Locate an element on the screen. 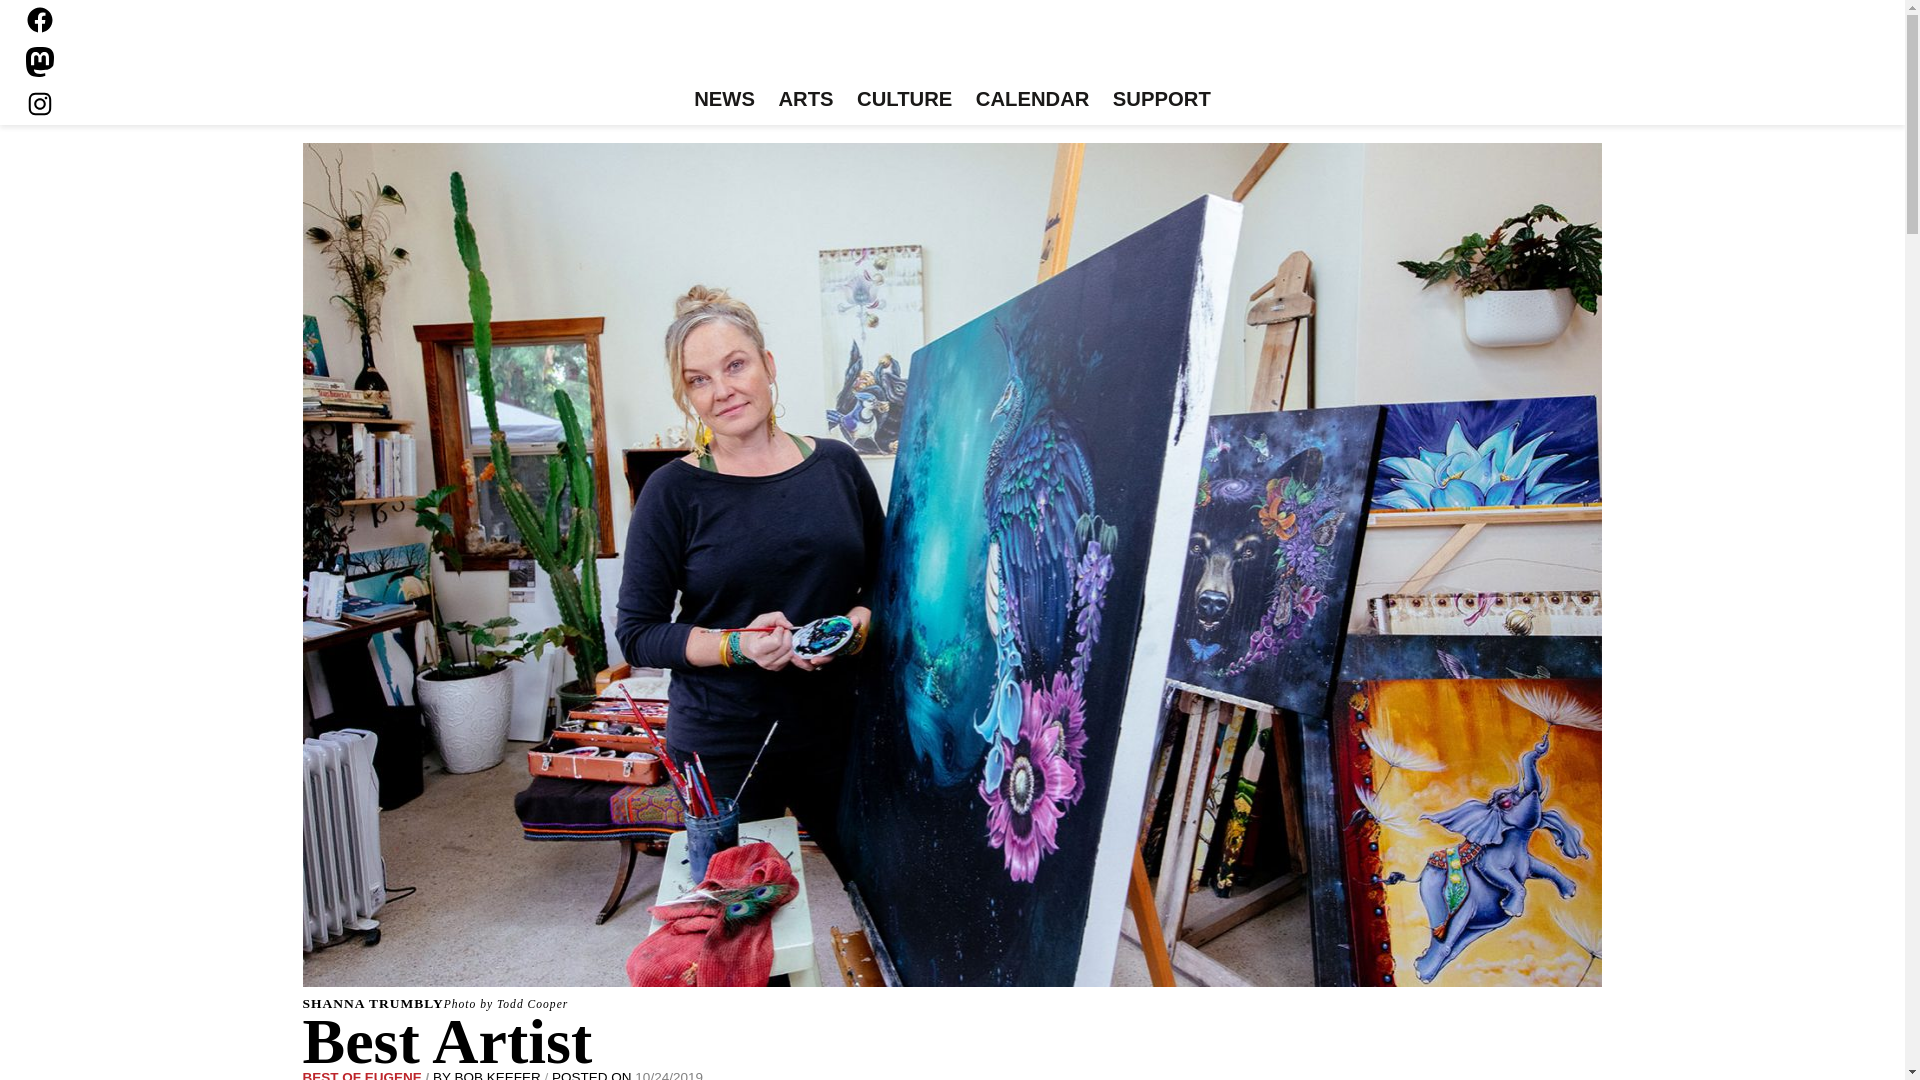 The height and width of the screenshot is (1080, 1920). ARTS is located at coordinates (806, 100).